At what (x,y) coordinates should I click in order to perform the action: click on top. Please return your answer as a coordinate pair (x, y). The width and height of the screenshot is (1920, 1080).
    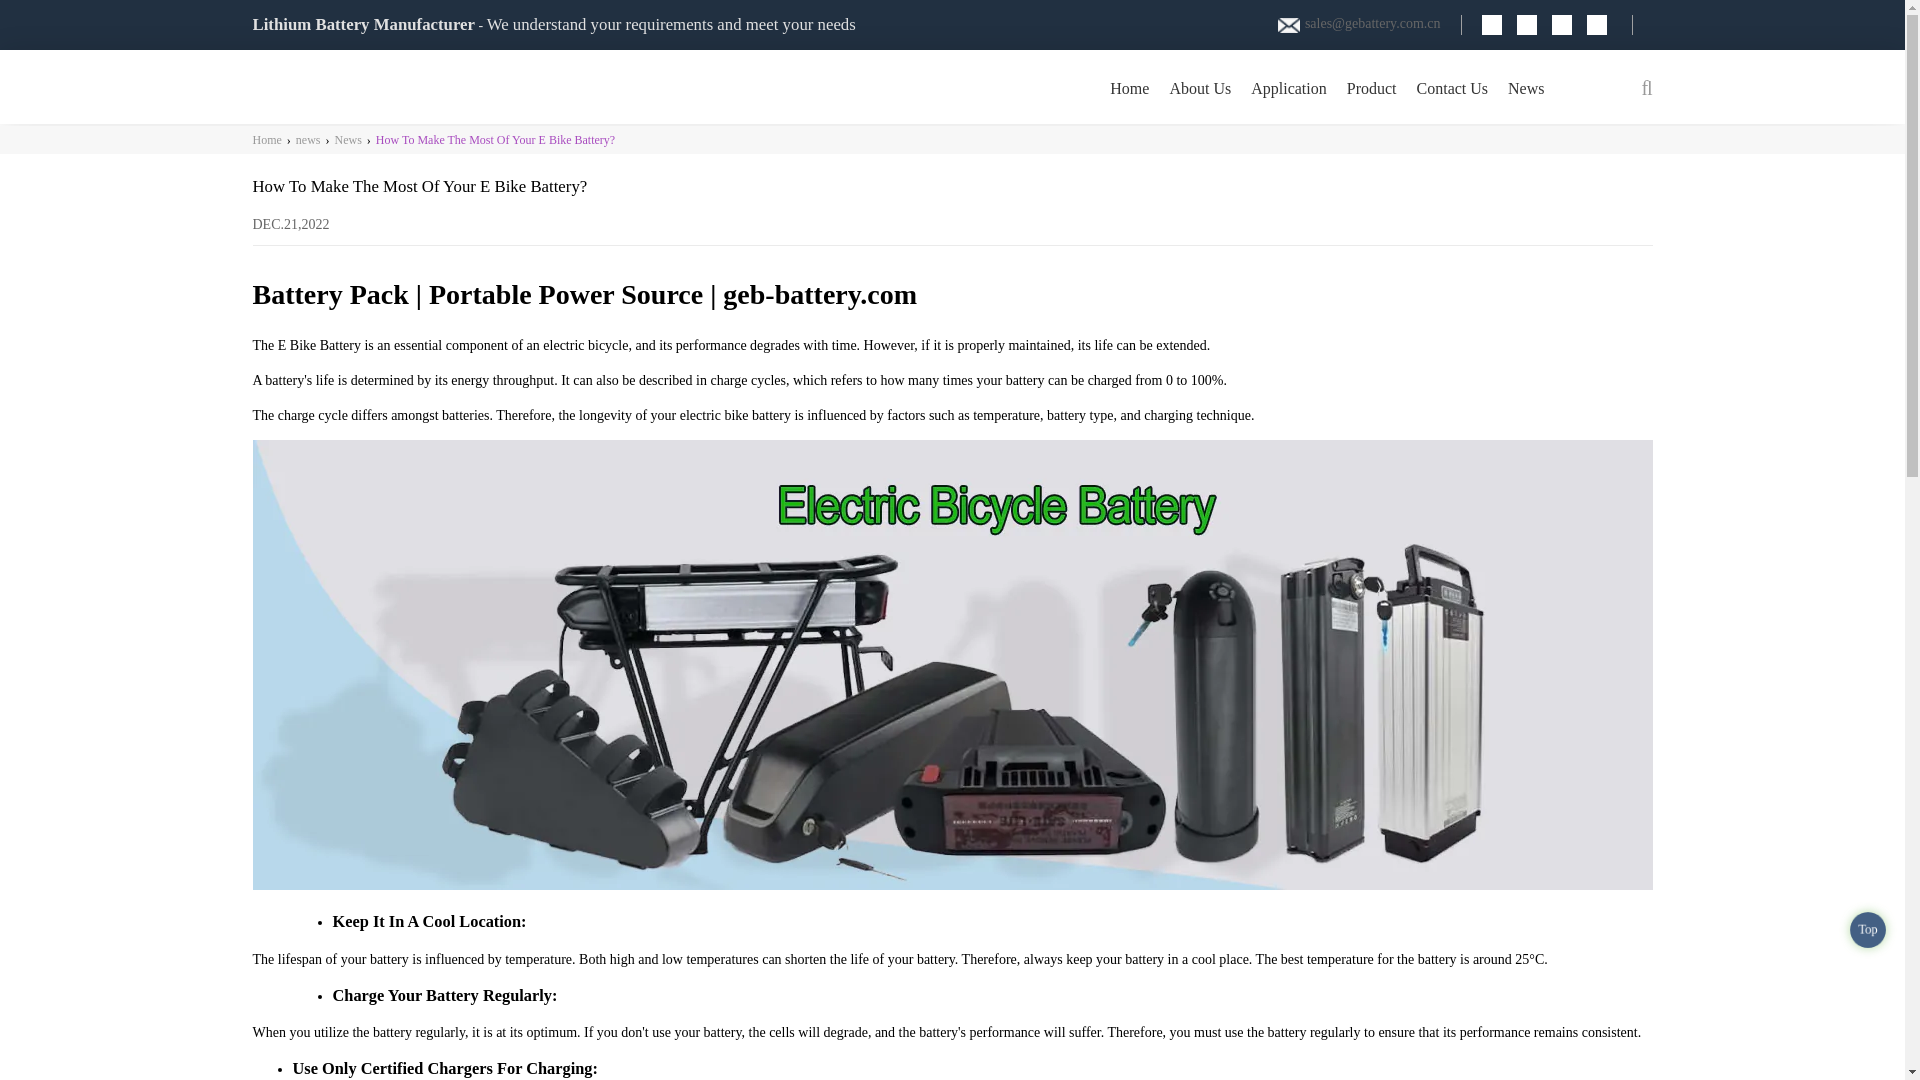
    Looking at the image, I should click on (1870, 932).